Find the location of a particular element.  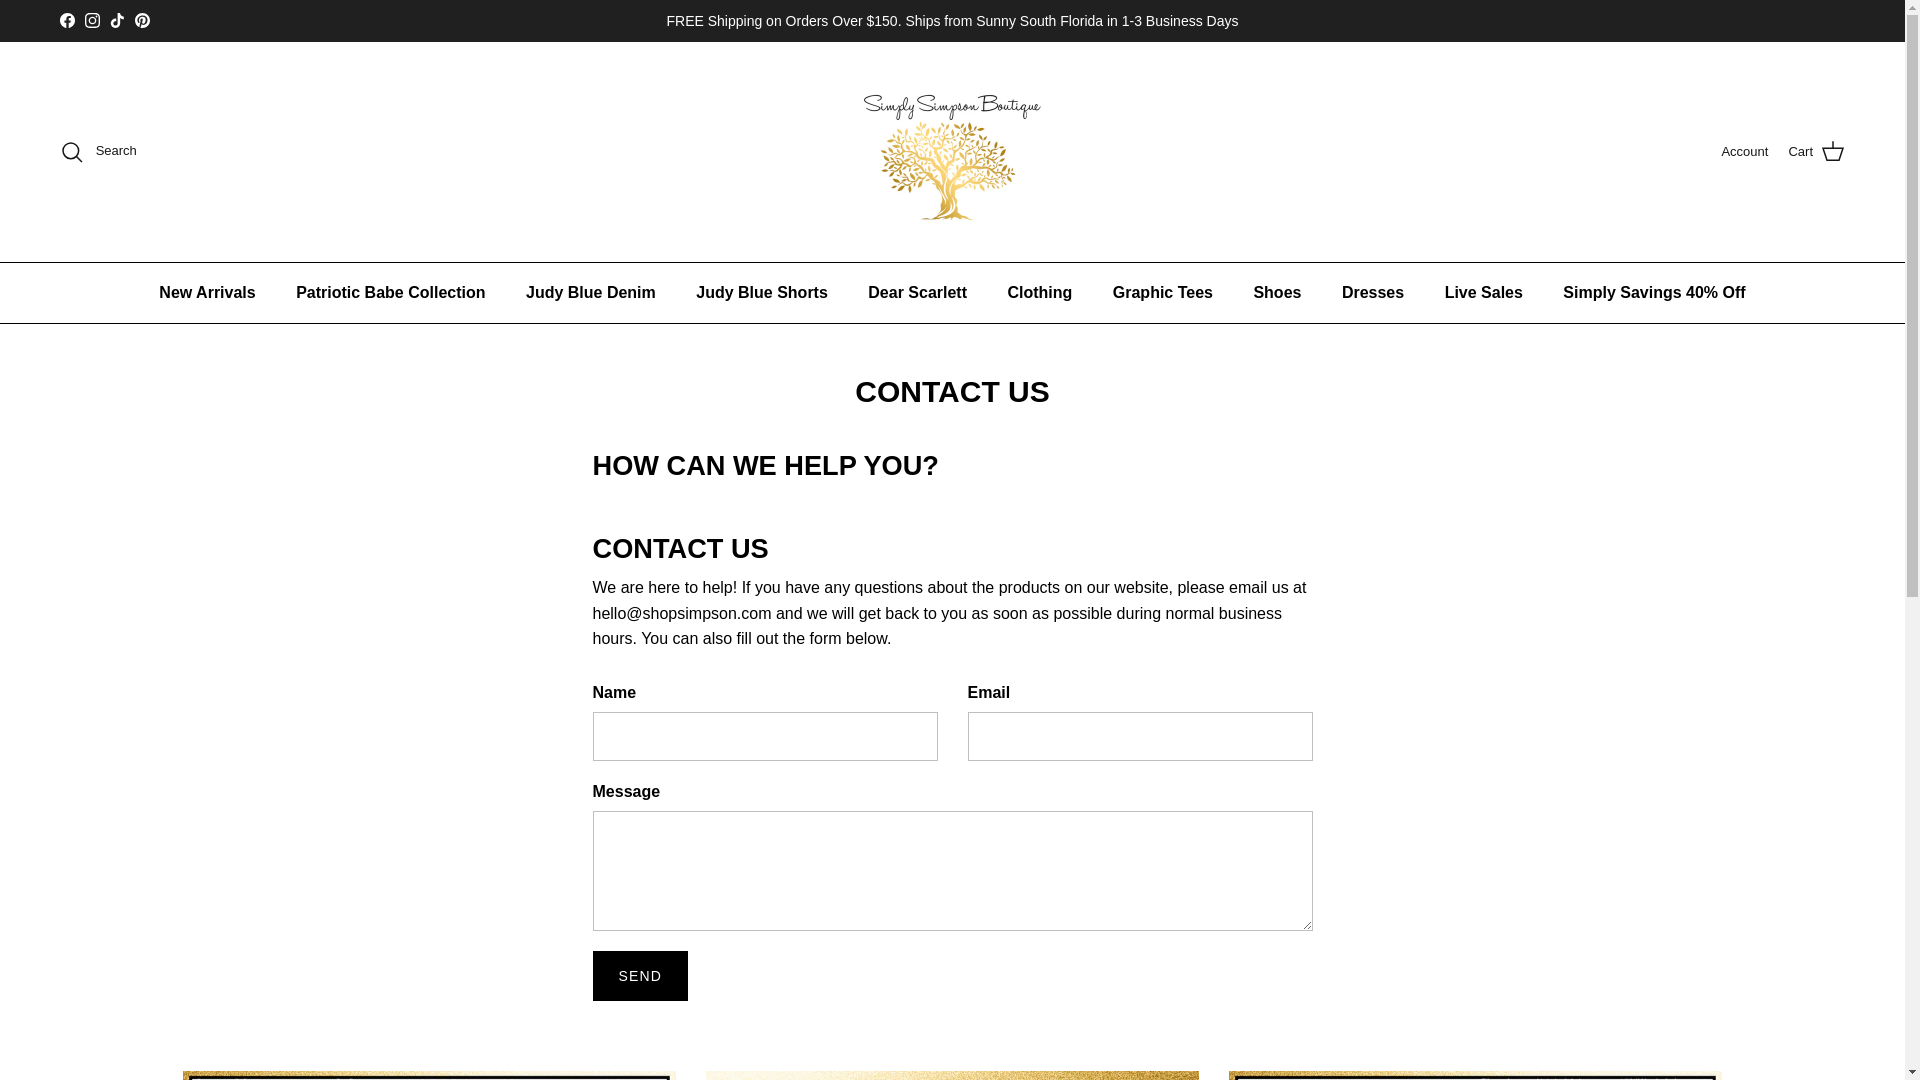

TikTok is located at coordinates (116, 20).